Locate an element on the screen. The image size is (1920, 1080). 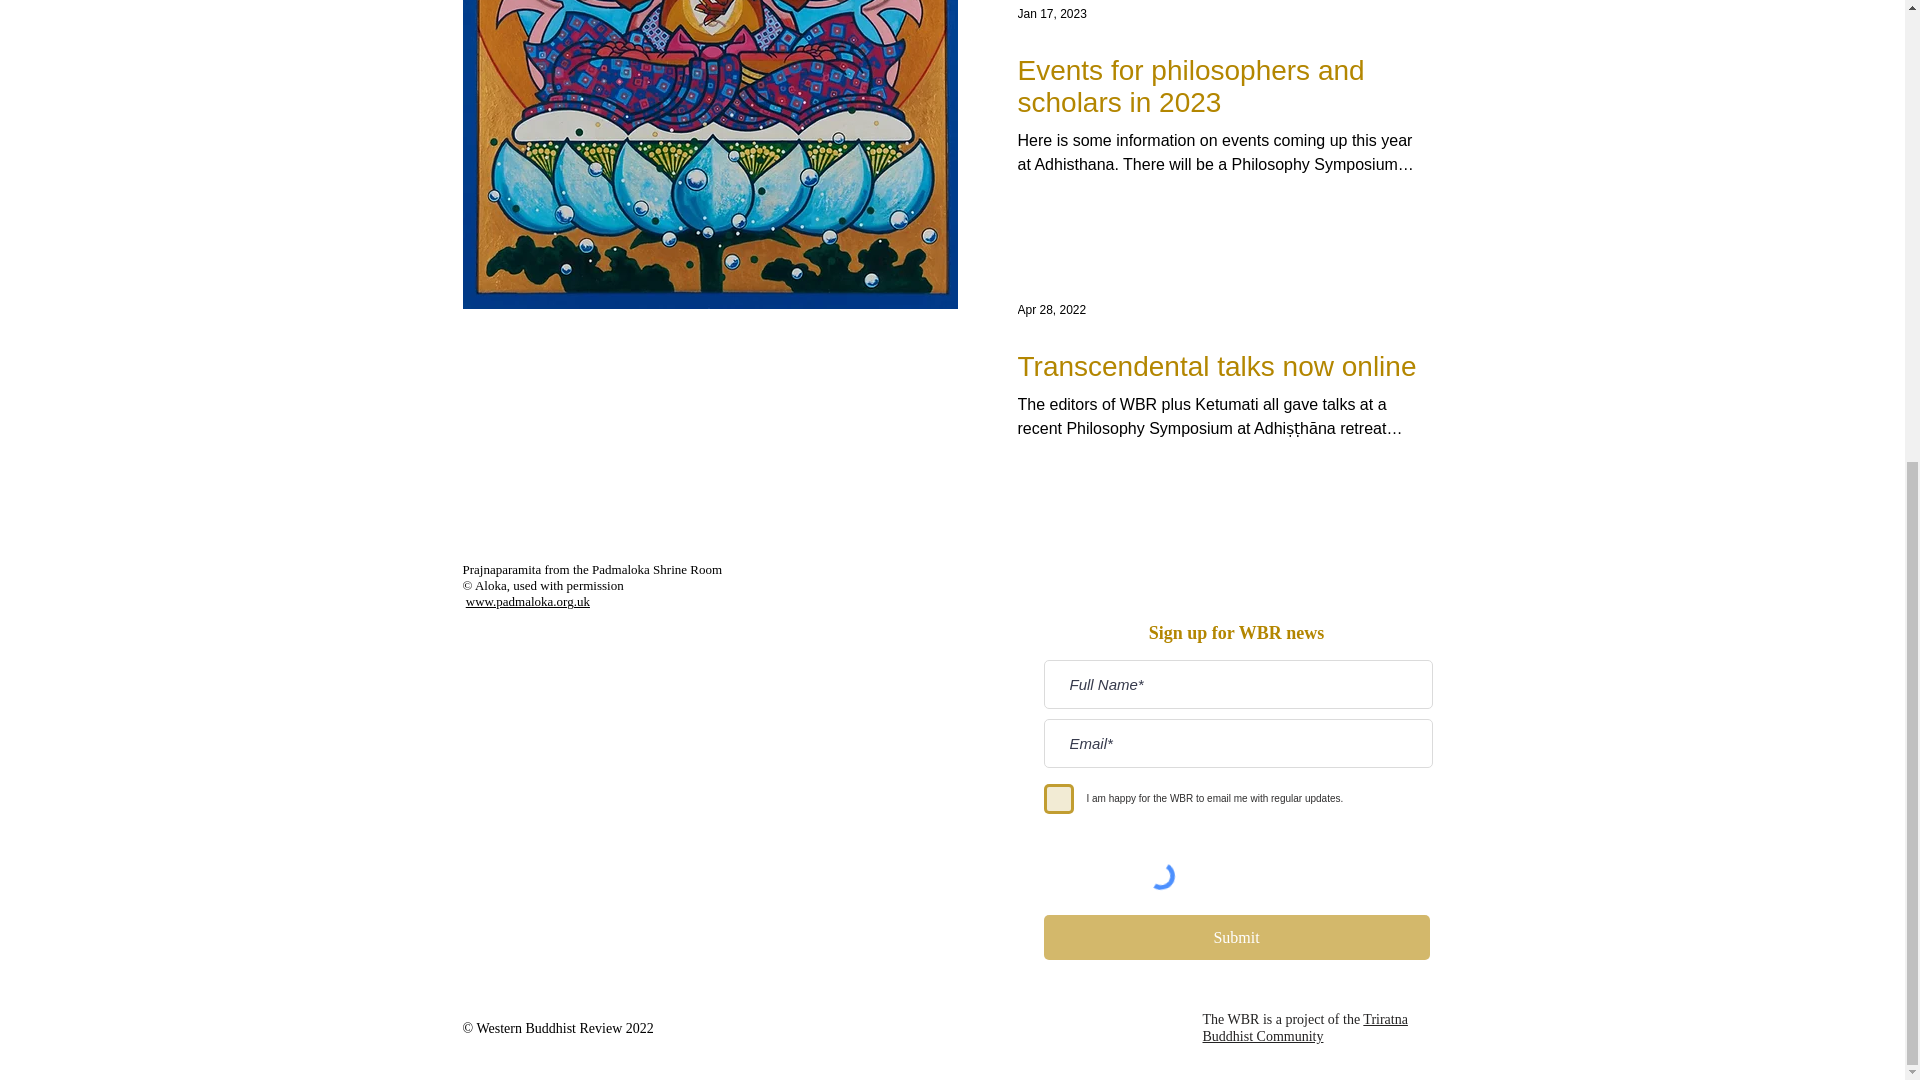
www.padmaloka.org.uk is located at coordinates (528, 602).